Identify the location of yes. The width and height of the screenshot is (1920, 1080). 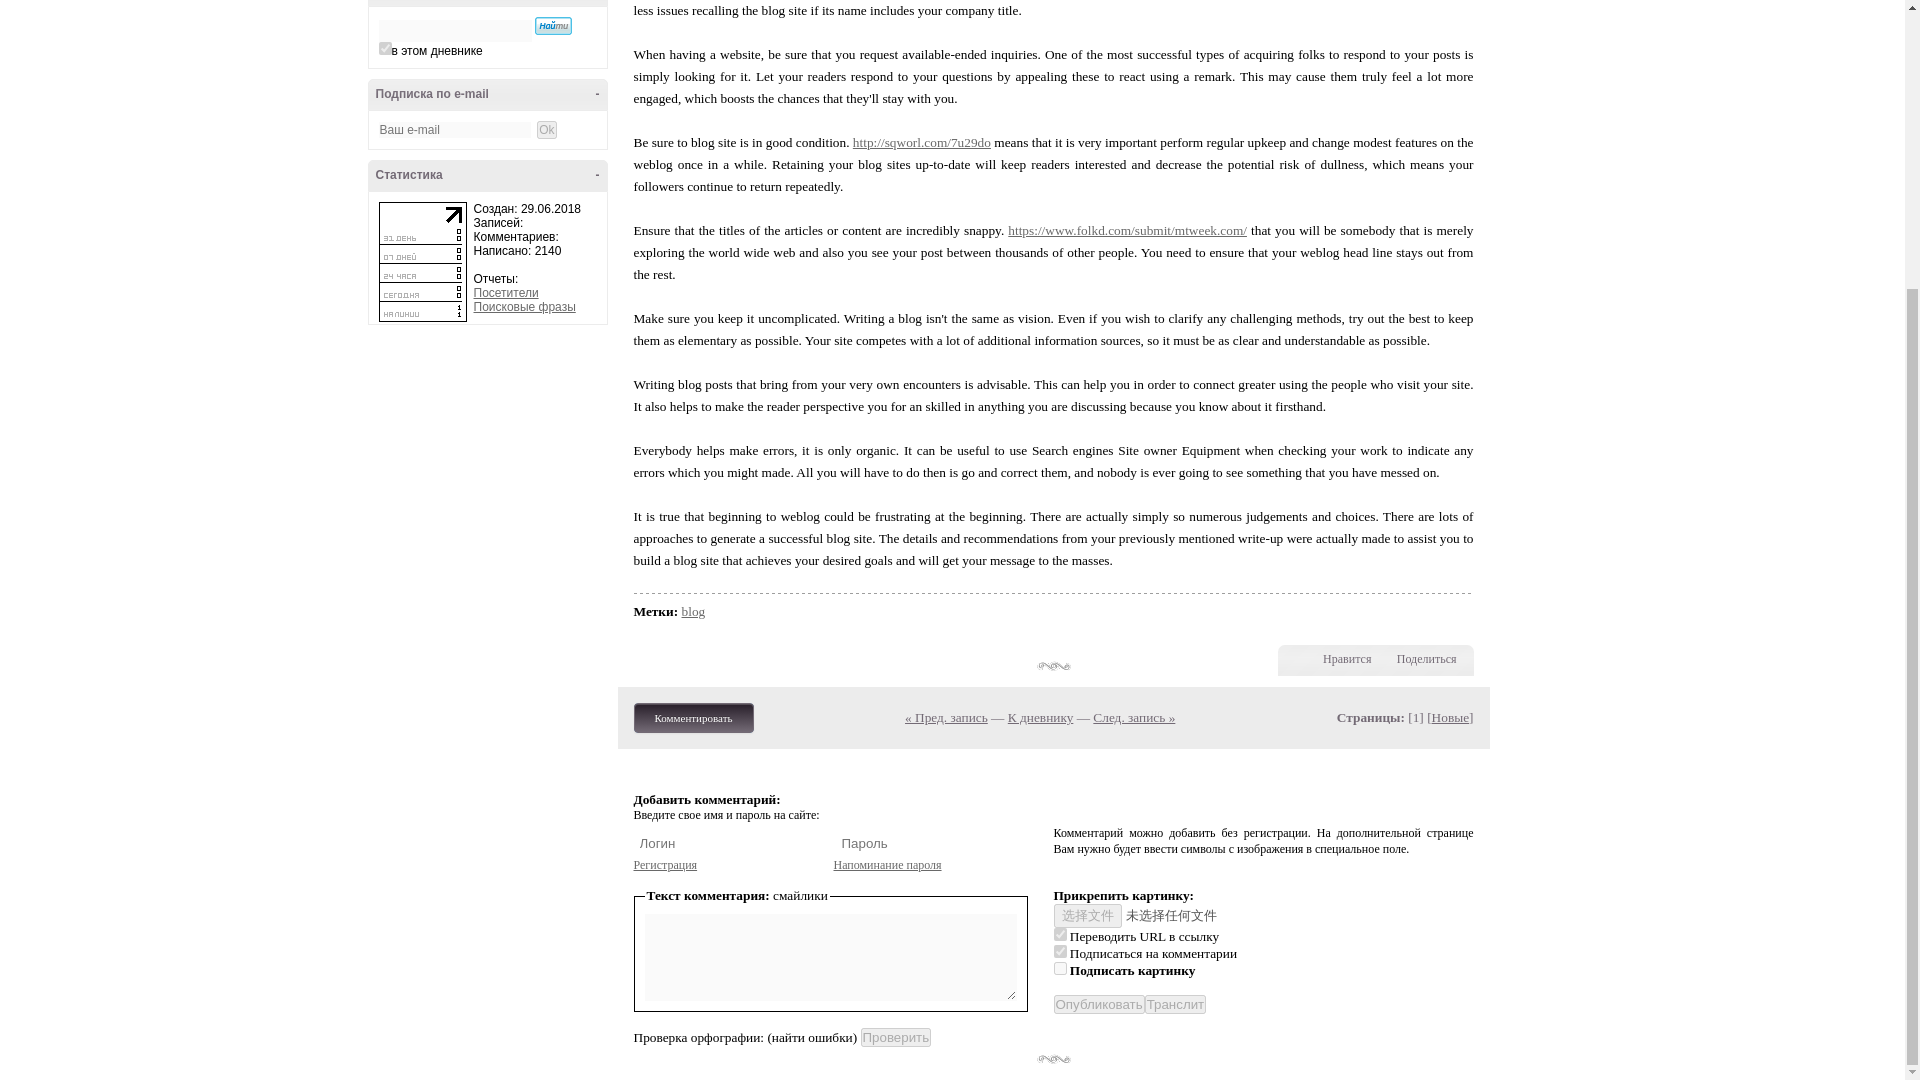
(1060, 951).